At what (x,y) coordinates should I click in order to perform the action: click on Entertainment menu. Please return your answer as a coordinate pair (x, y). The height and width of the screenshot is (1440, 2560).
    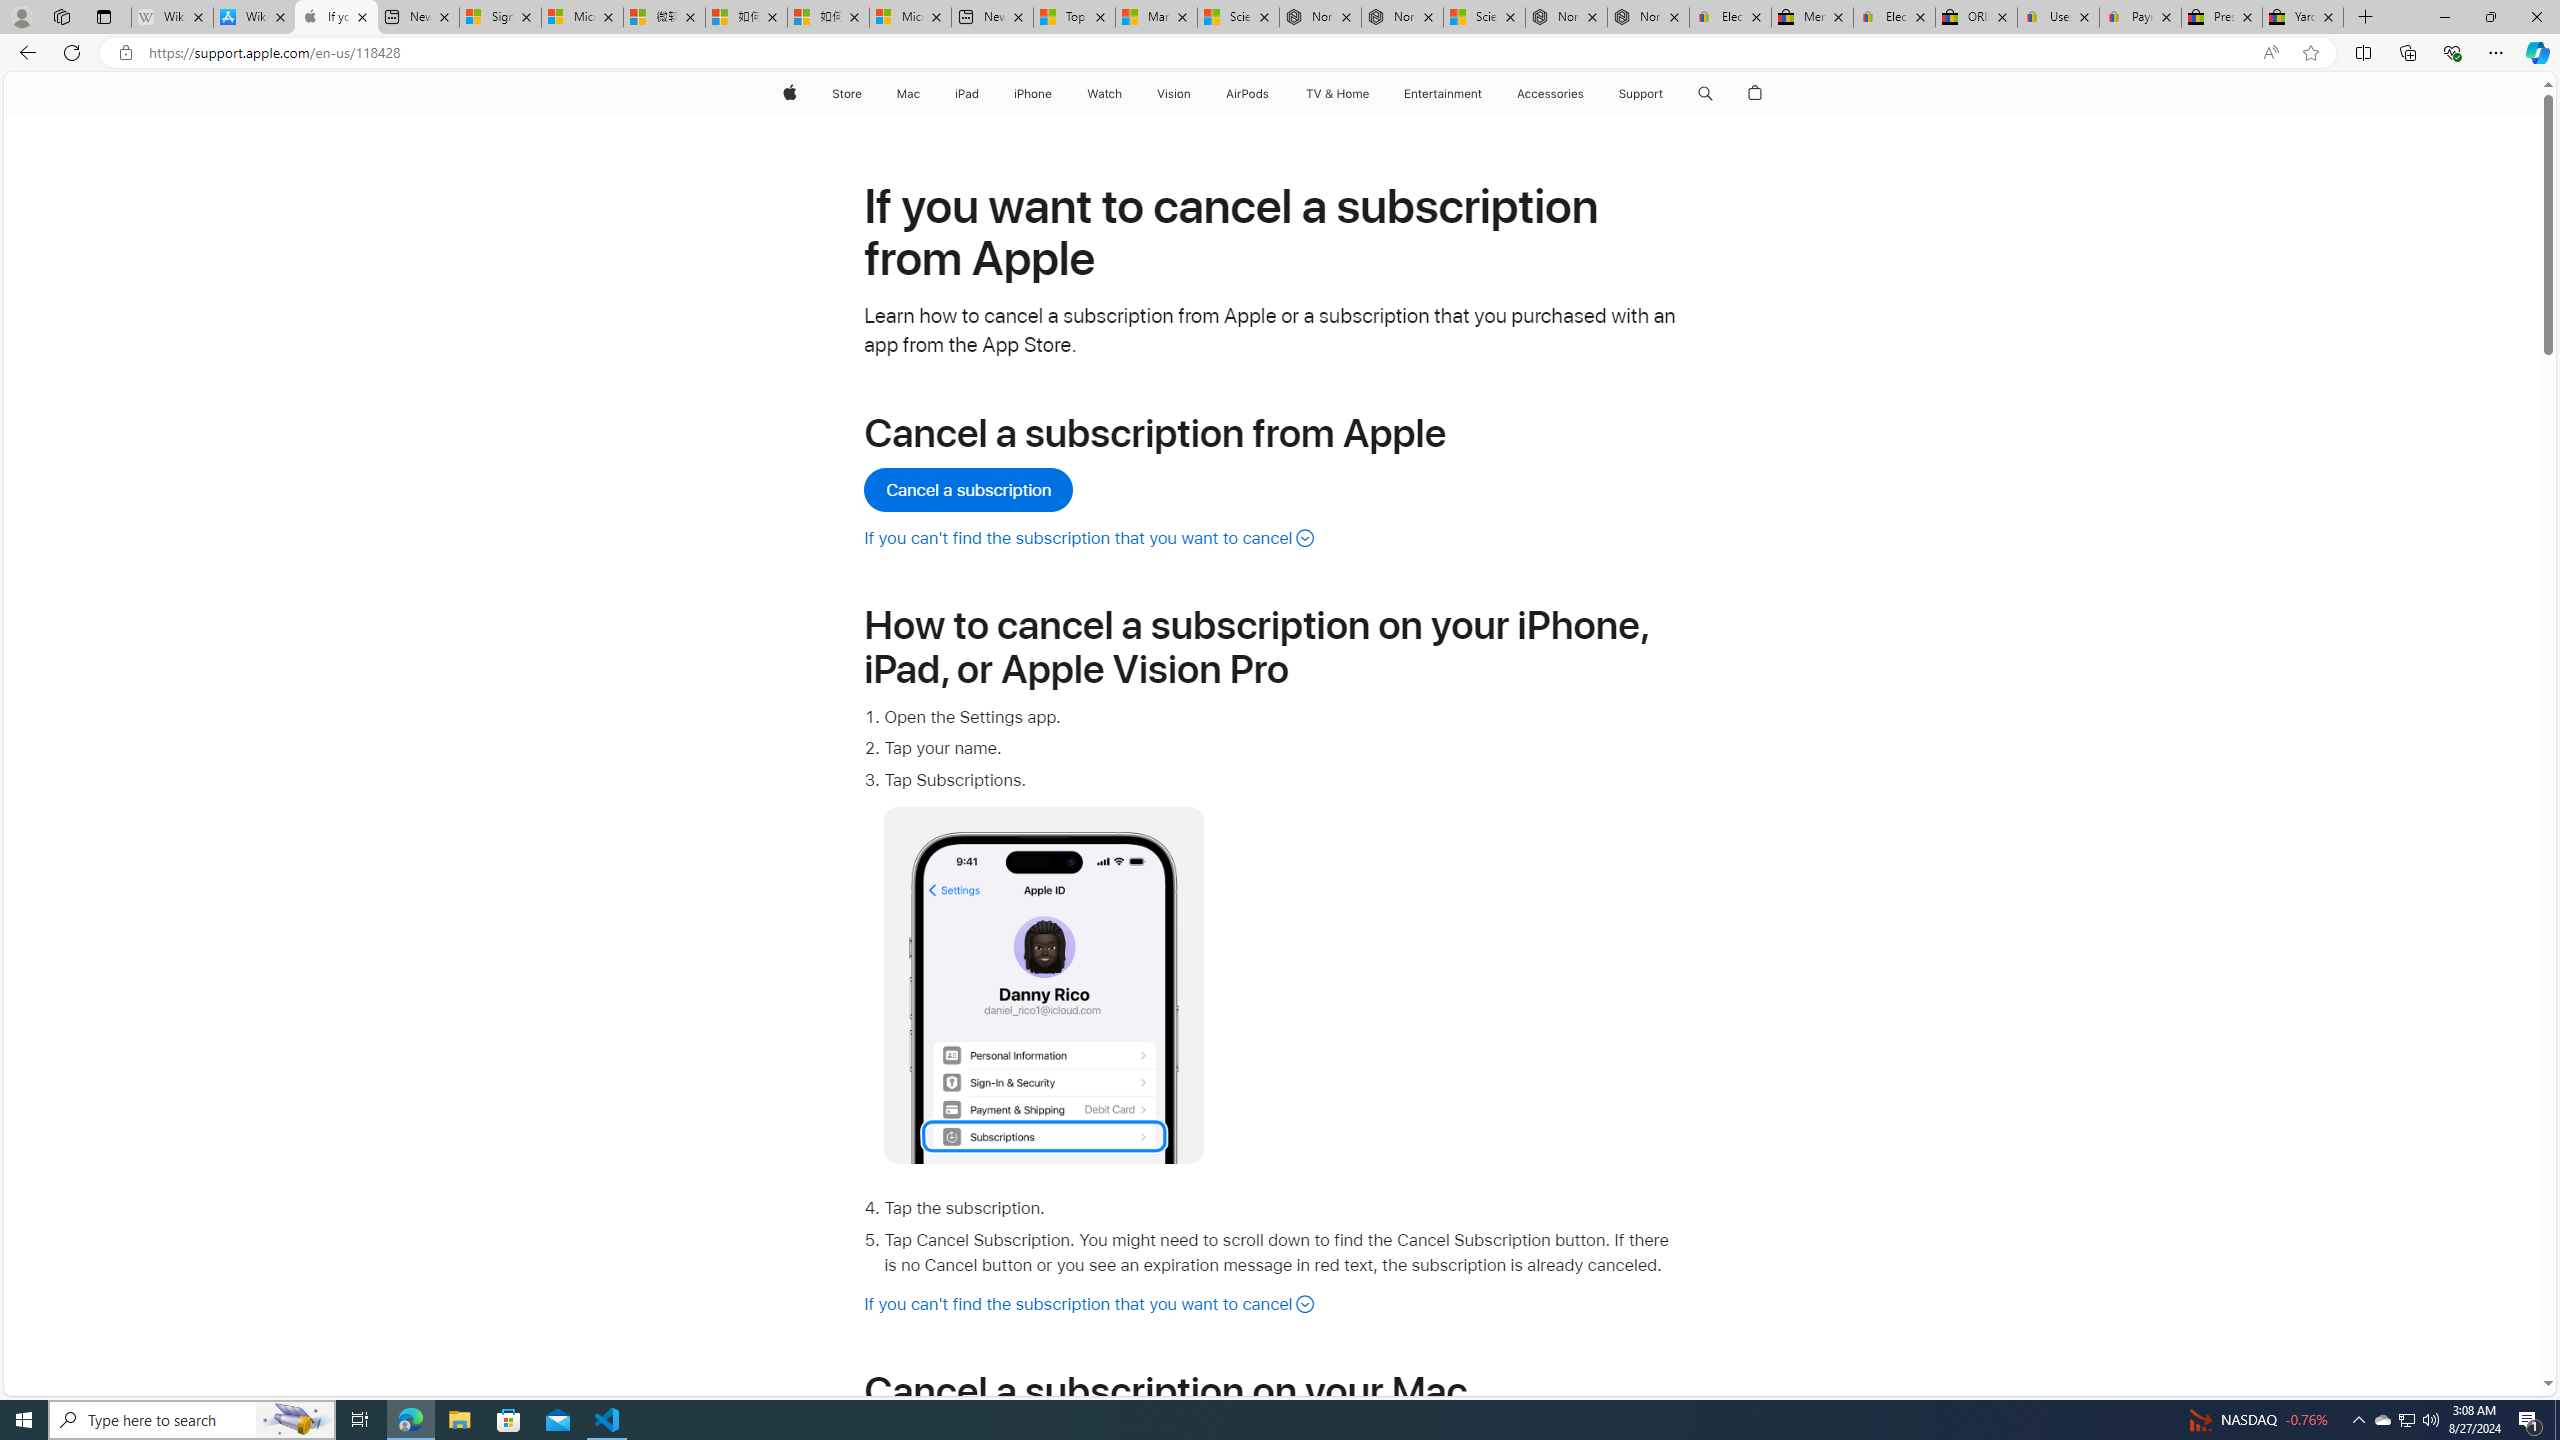
    Looking at the image, I should click on (1486, 94).